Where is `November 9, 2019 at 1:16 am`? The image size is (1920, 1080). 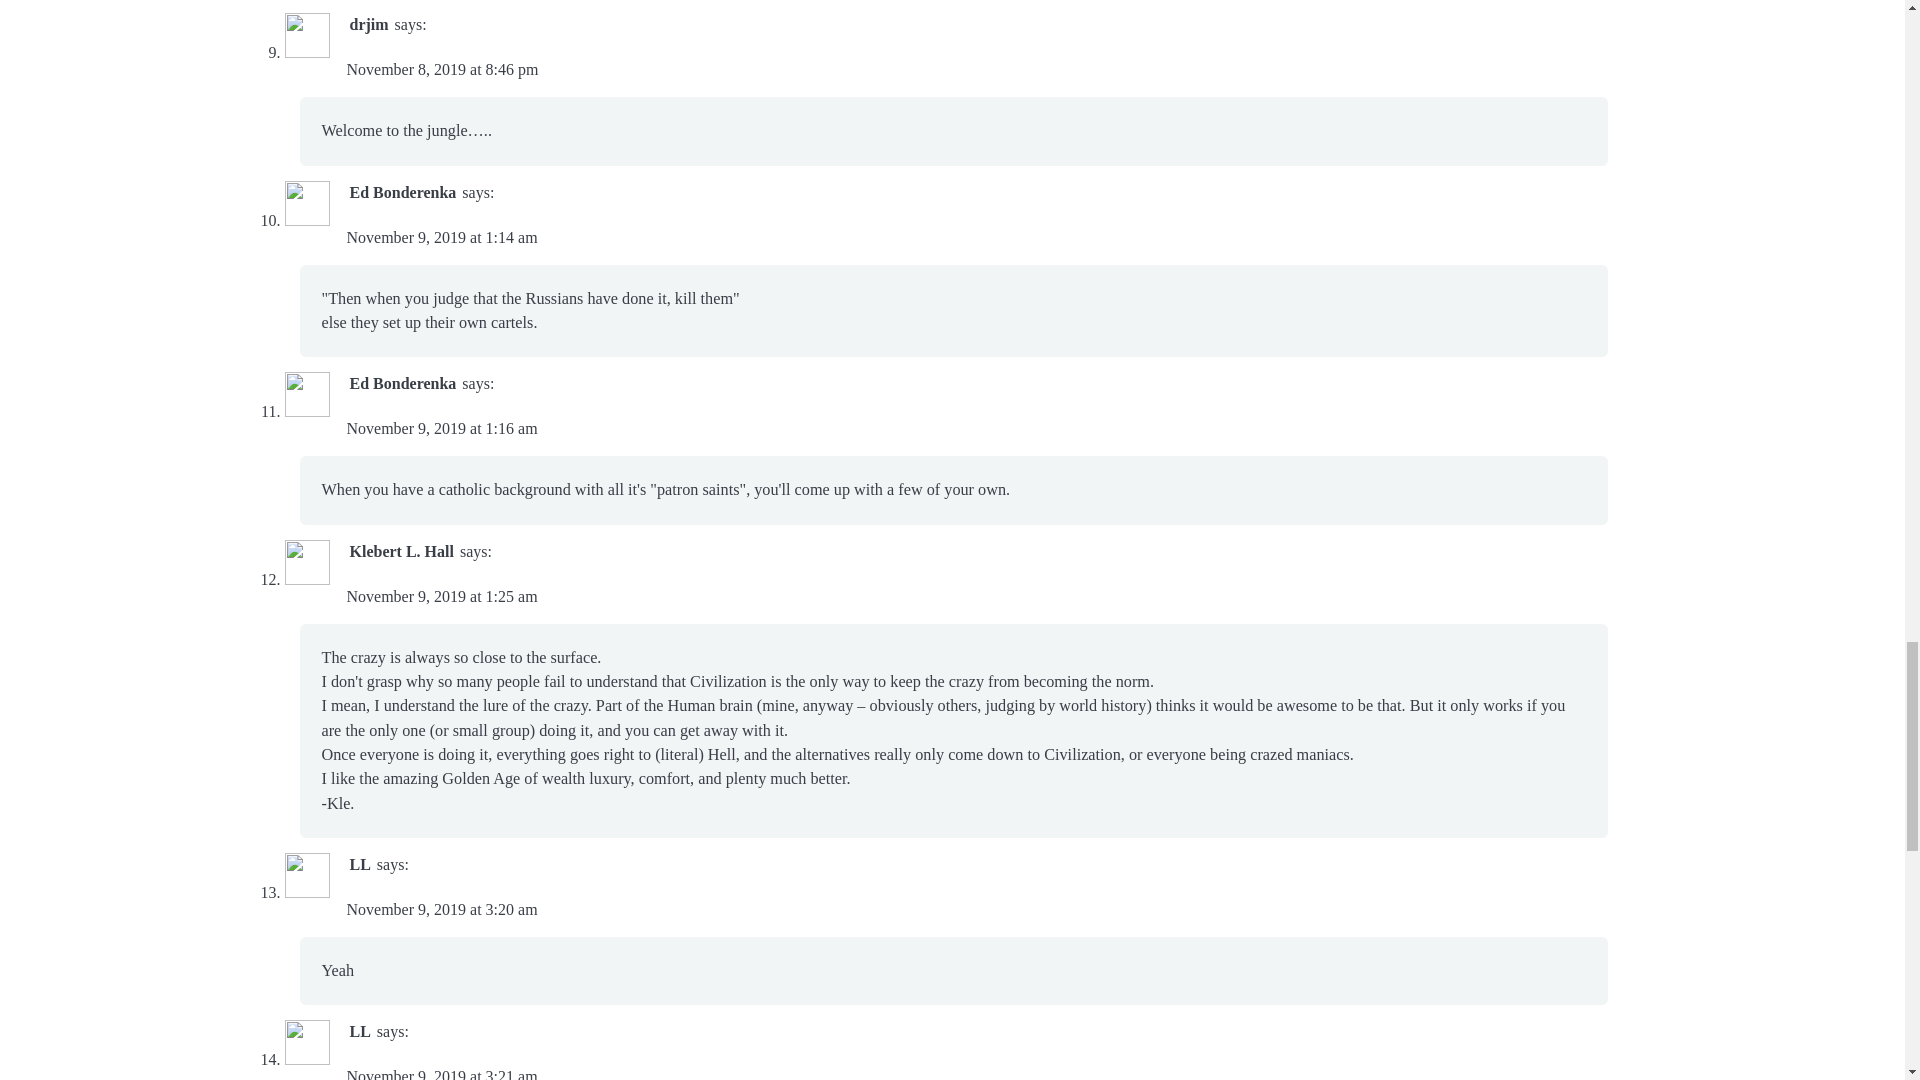
November 9, 2019 at 1:16 am is located at coordinates (441, 428).